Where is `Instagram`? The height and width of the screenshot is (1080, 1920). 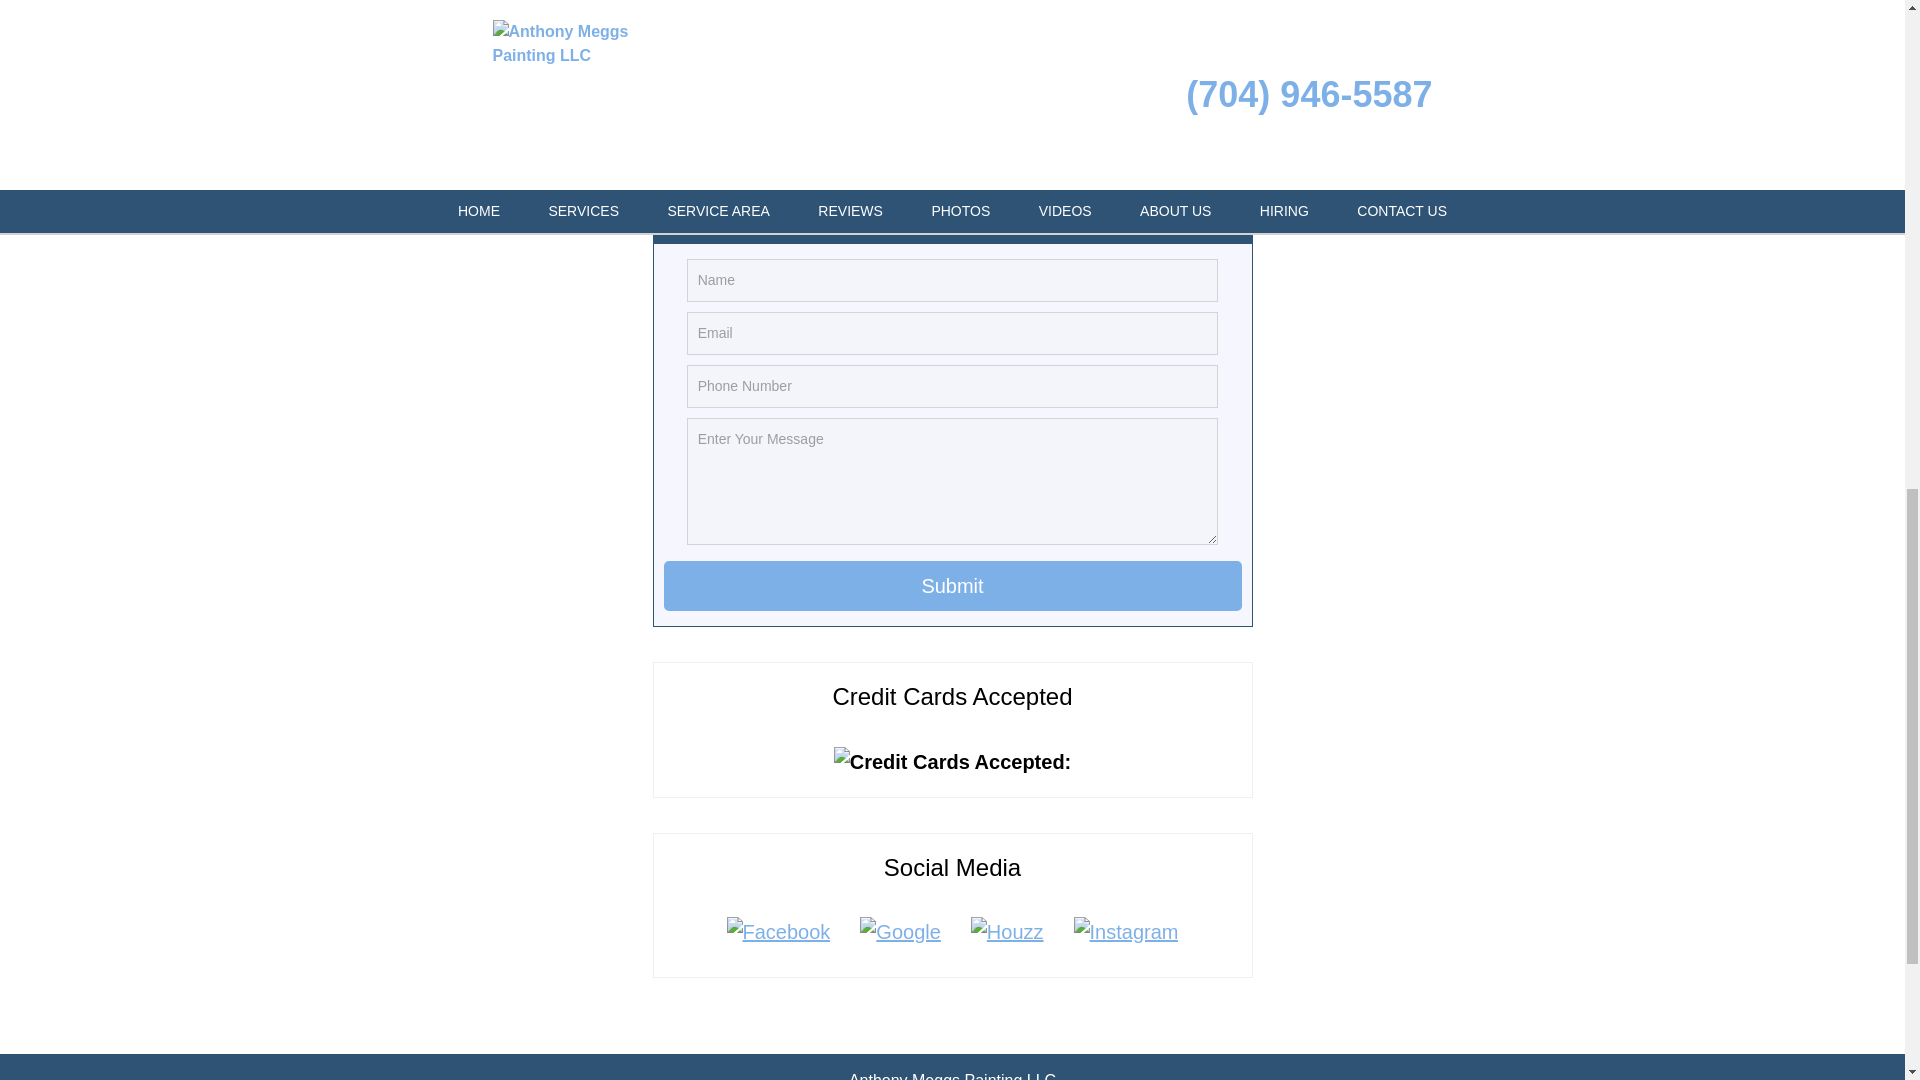 Instagram is located at coordinates (1126, 932).